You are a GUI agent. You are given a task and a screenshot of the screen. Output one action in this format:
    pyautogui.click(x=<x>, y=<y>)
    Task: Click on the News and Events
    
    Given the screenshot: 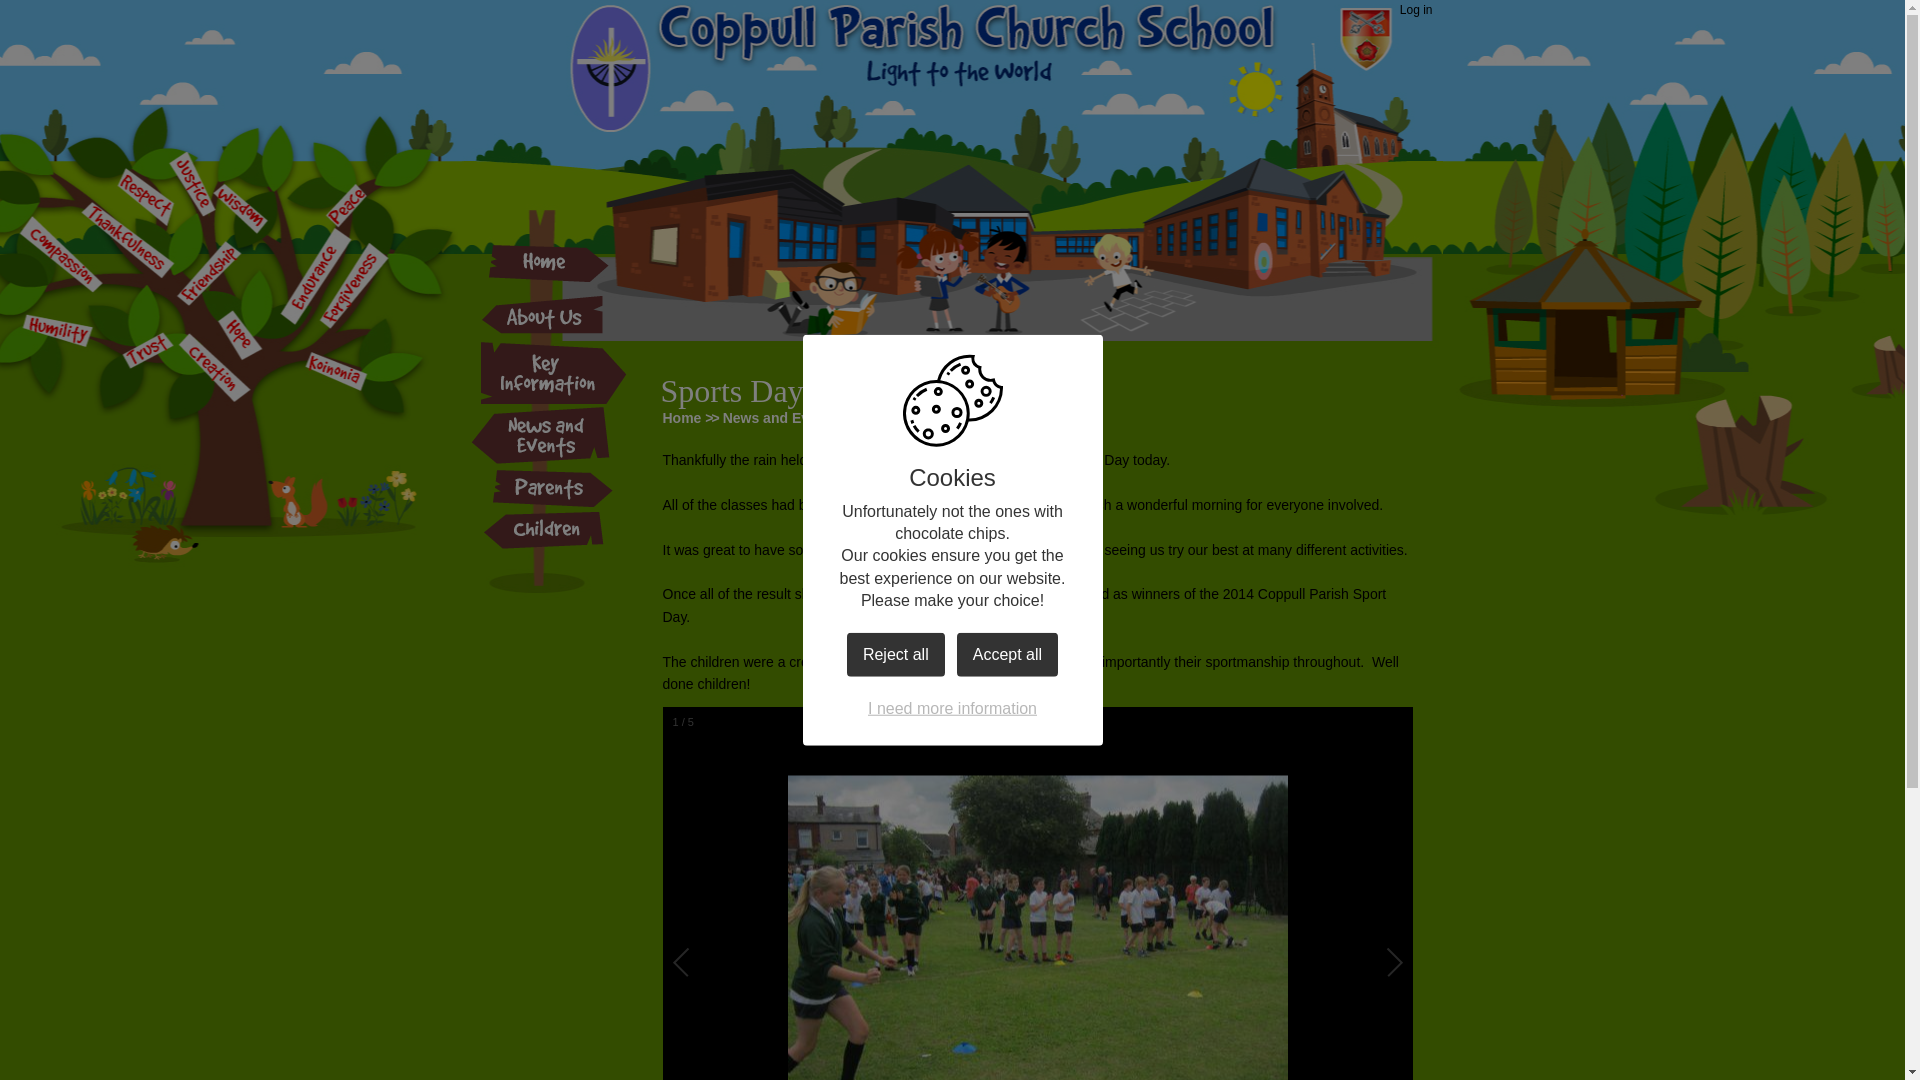 What is the action you would take?
    pyautogui.click(x=780, y=418)
    